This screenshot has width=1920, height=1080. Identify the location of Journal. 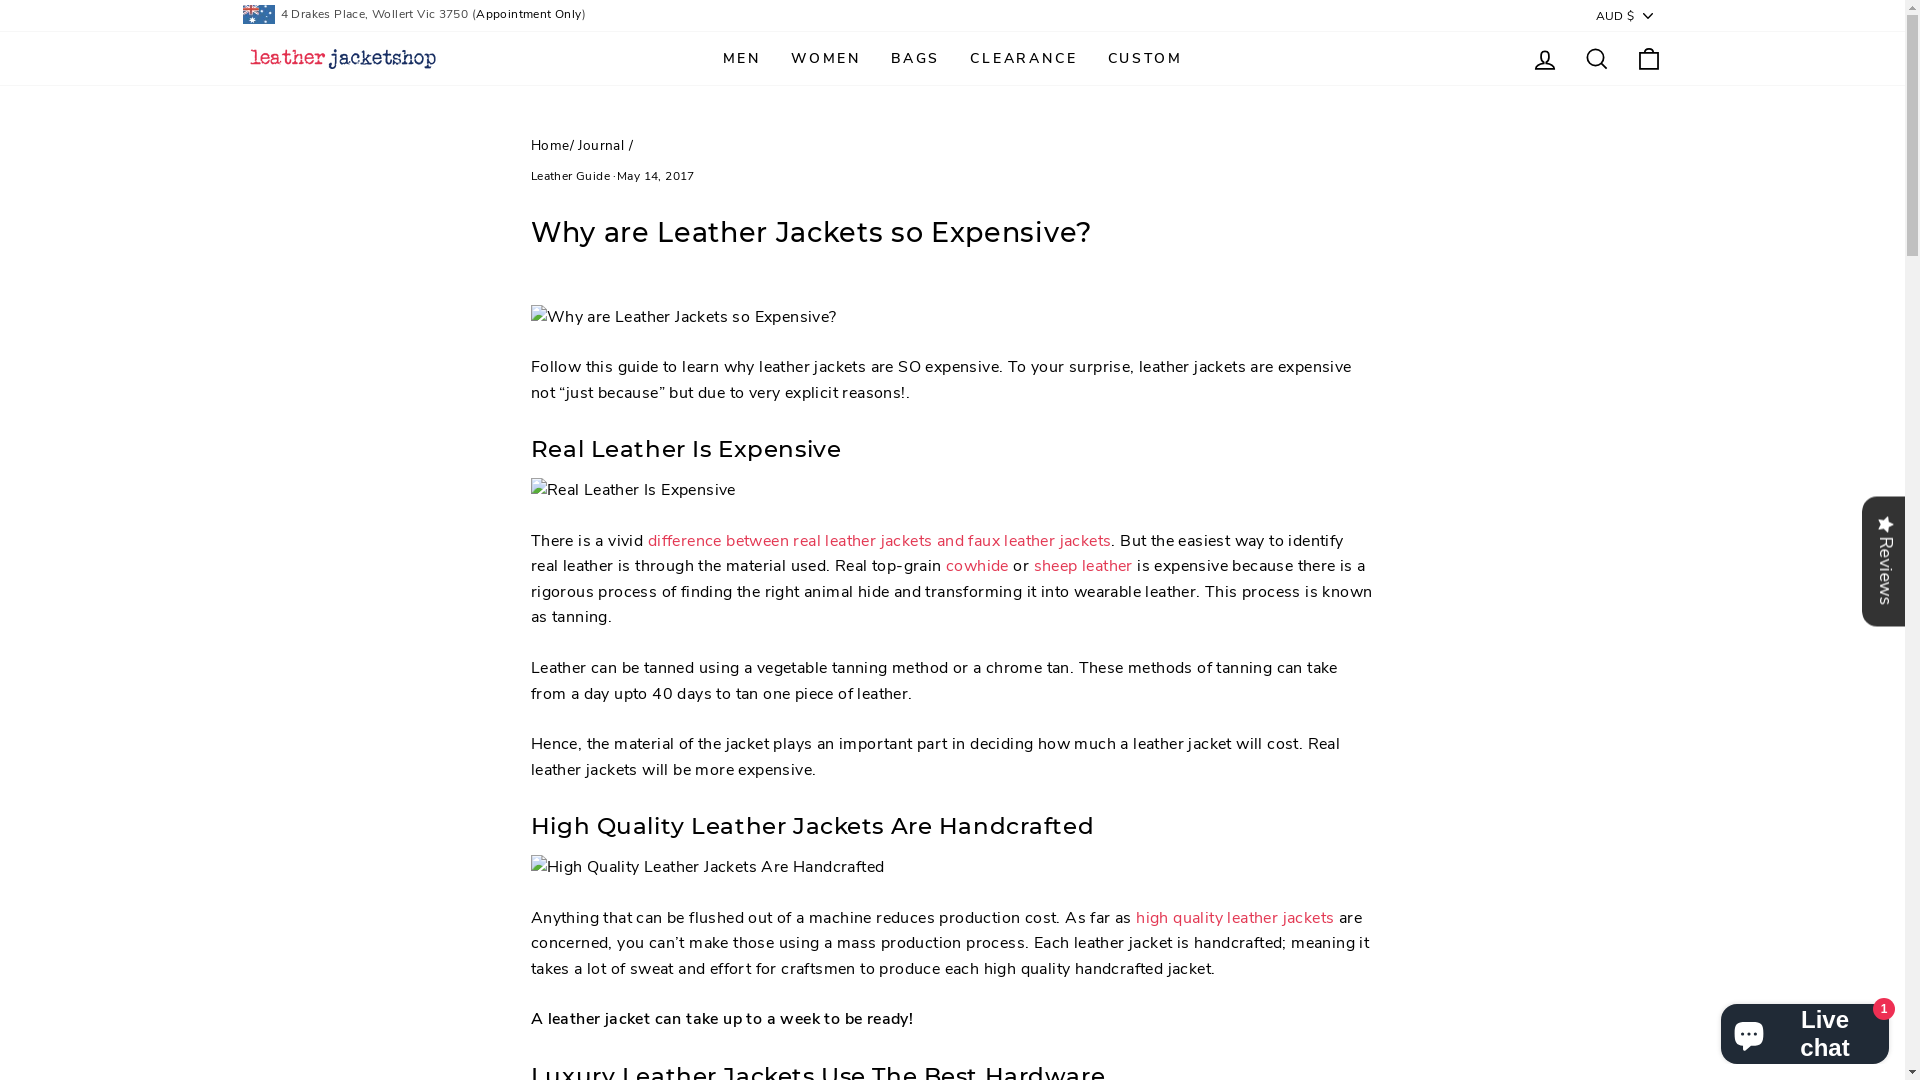
(601, 146).